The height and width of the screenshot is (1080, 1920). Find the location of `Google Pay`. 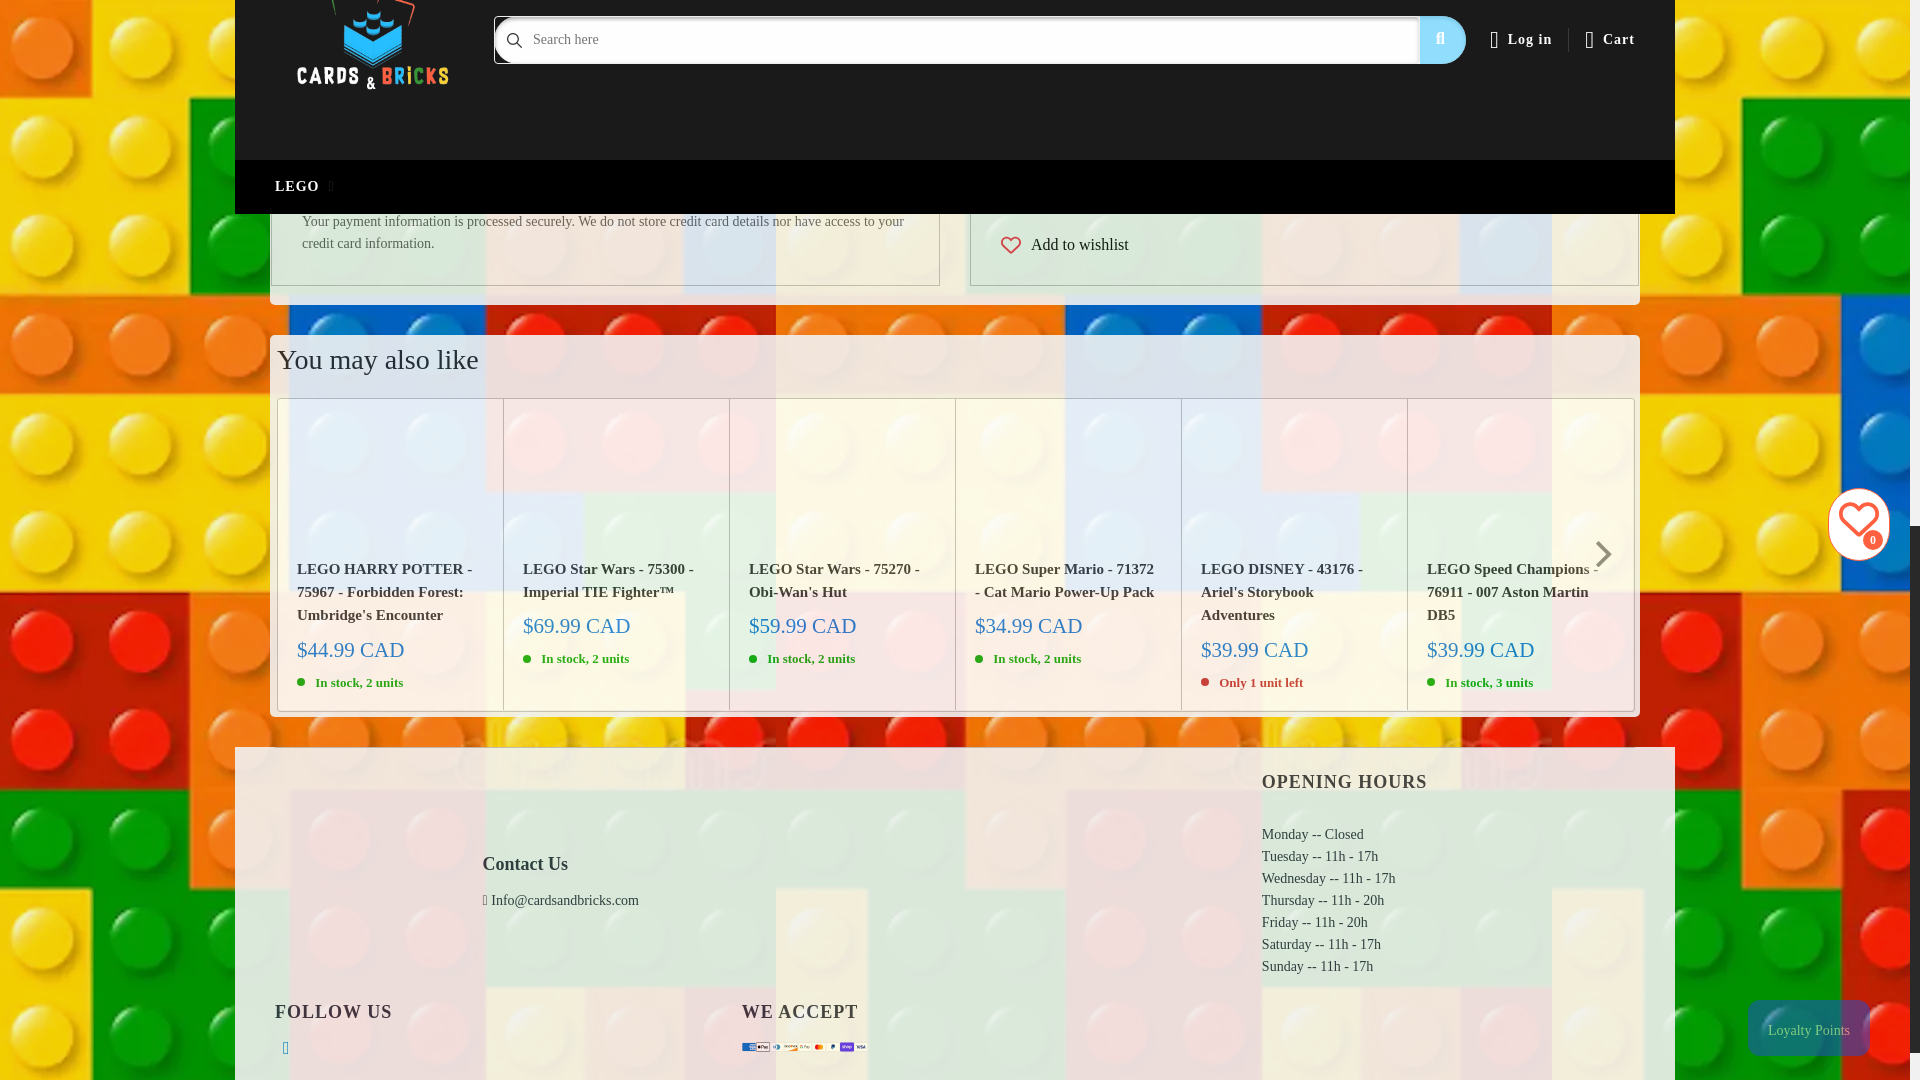

Google Pay is located at coordinates (487, 196).